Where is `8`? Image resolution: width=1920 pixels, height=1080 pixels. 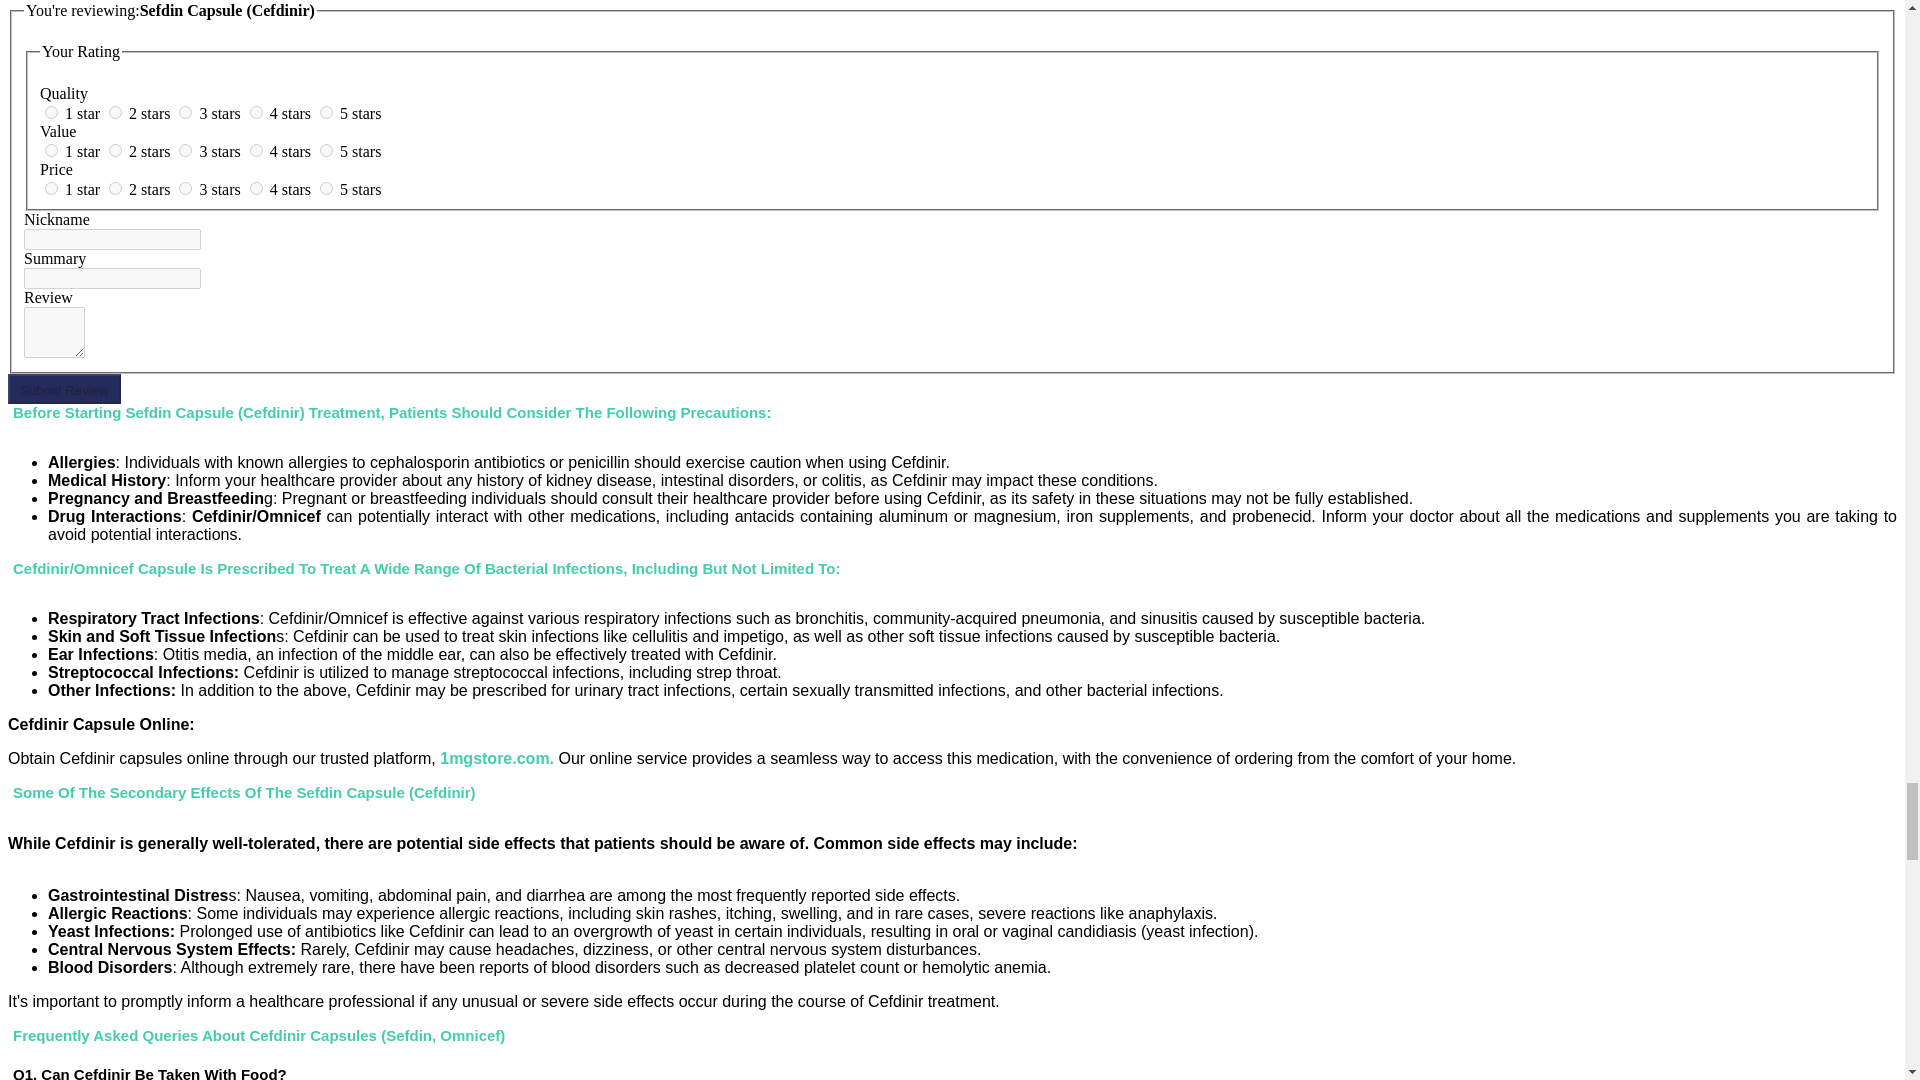
8 is located at coordinates (185, 150).